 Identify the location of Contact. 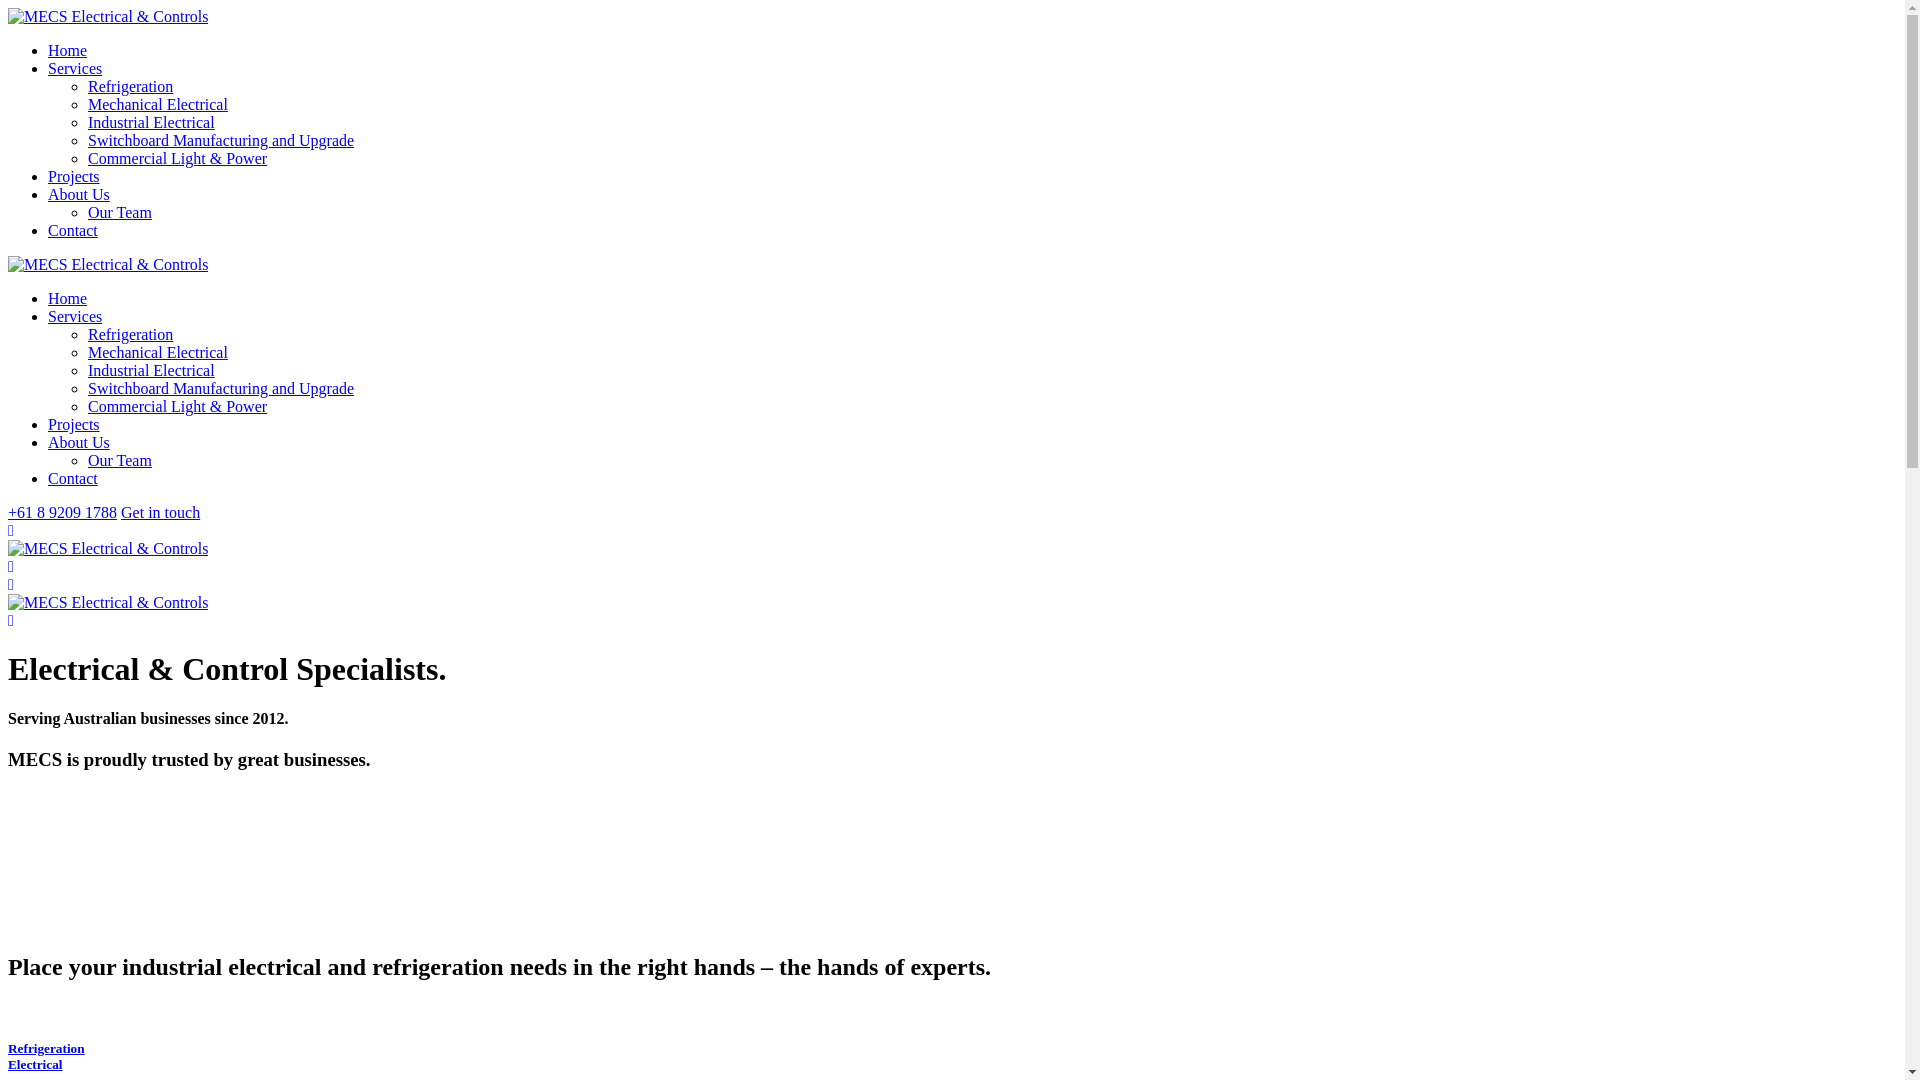
(73, 478).